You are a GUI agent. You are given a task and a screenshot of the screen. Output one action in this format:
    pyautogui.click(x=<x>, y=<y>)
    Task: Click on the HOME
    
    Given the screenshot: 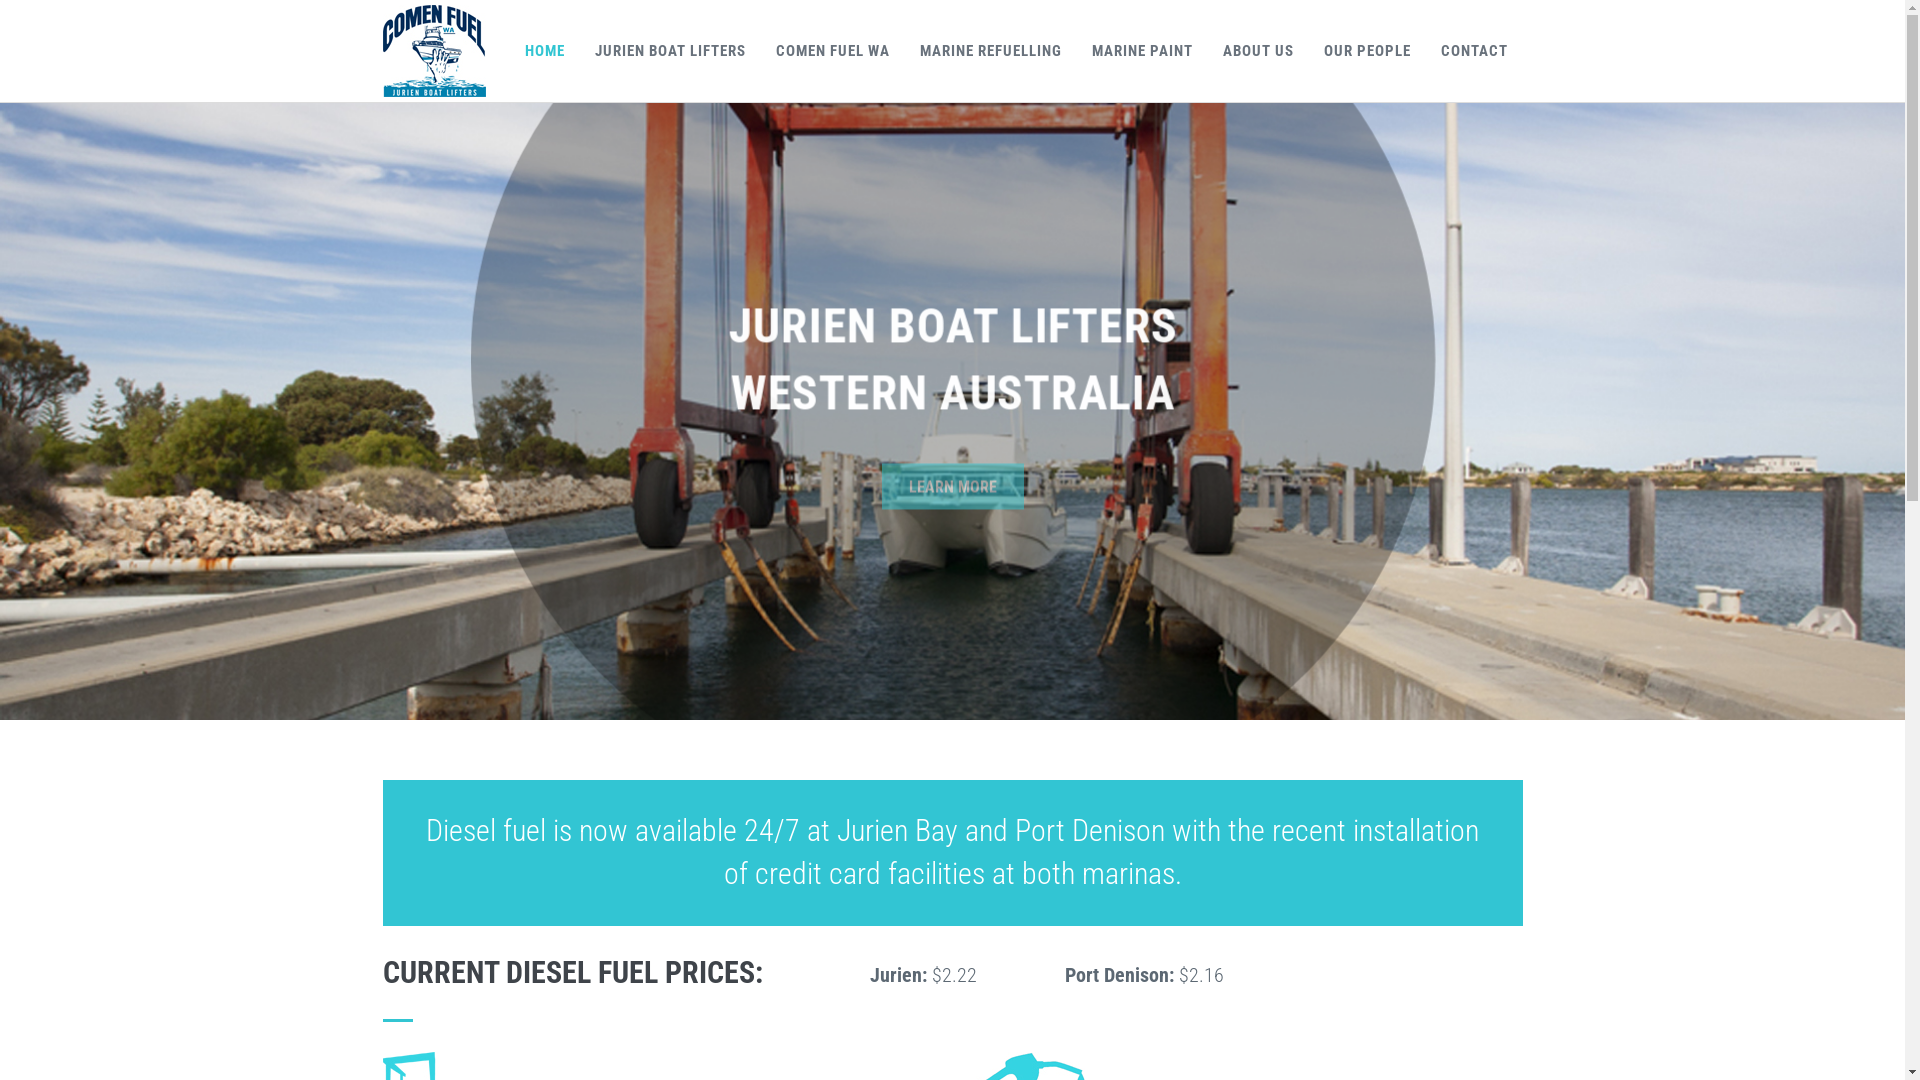 What is the action you would take?
    pyautogui.click(x=545, y=50)
    